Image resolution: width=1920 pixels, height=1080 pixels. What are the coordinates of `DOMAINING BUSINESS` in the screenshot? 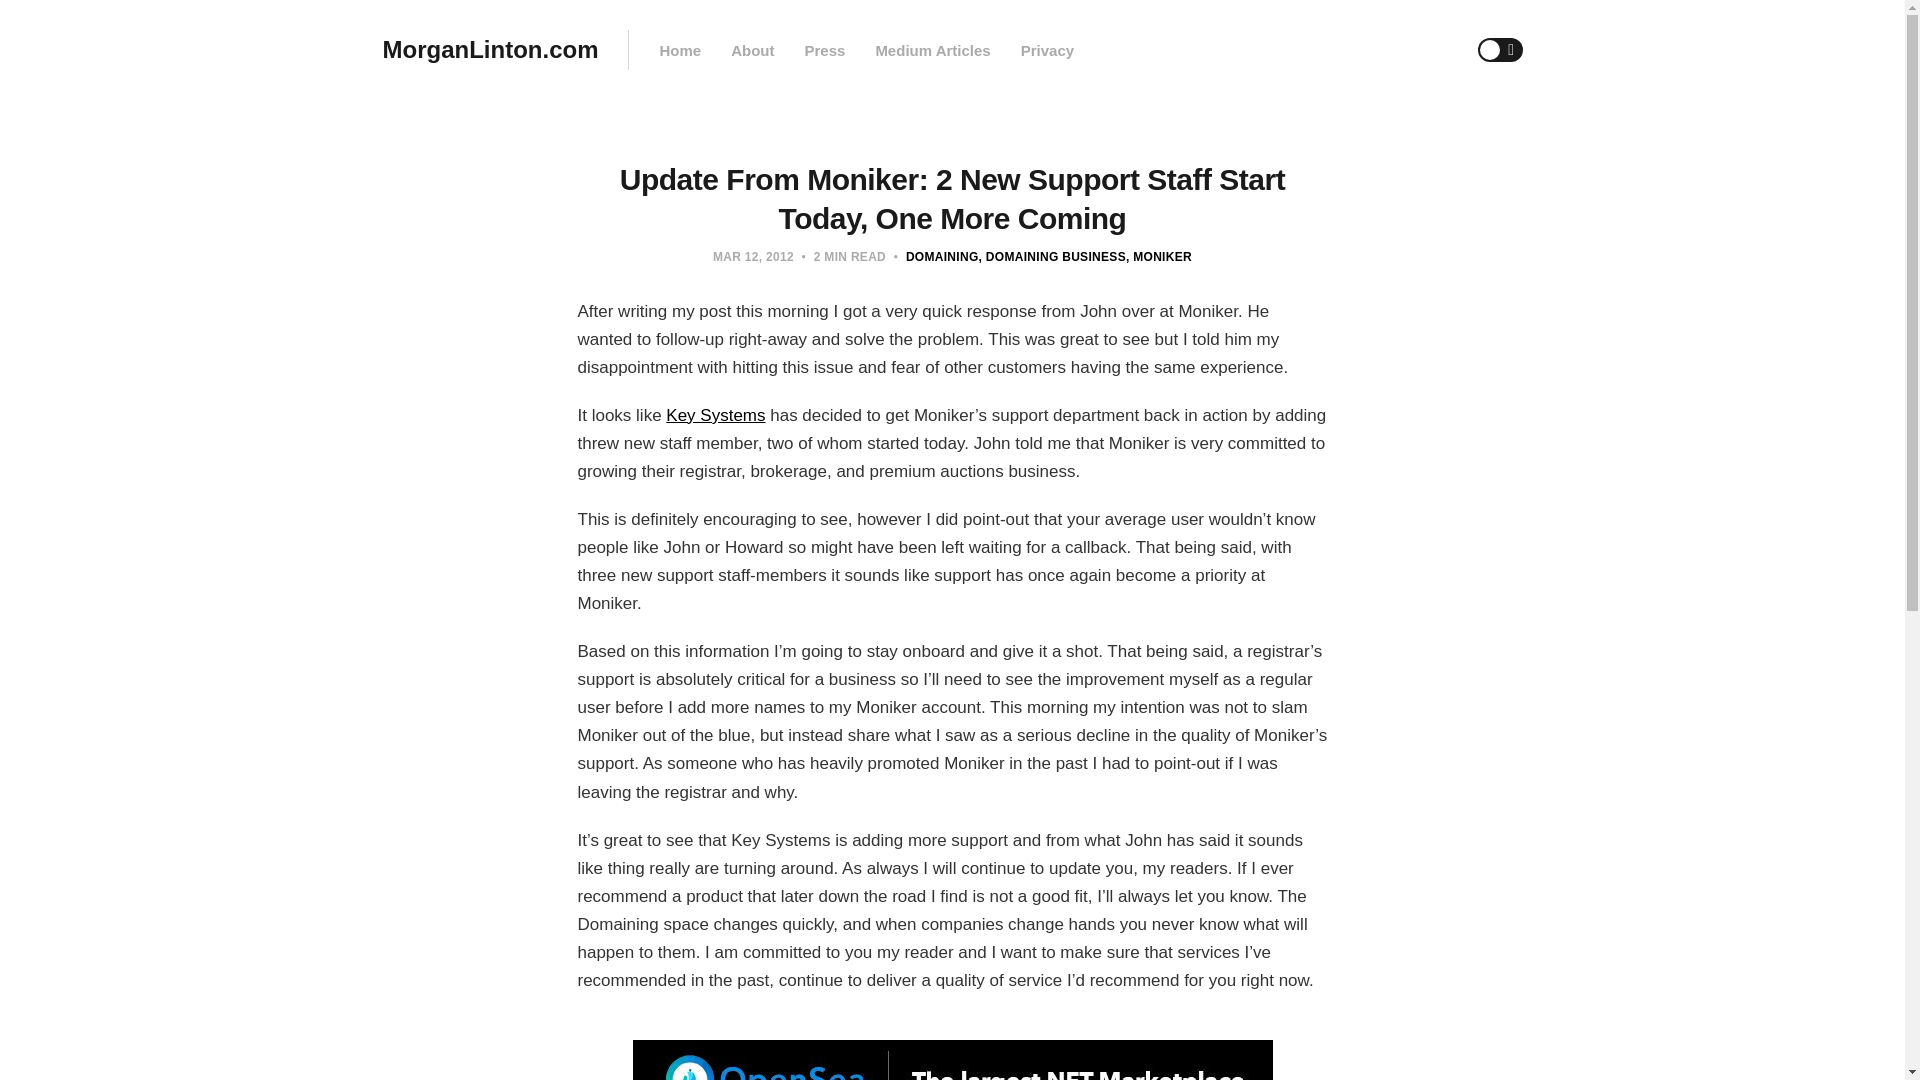 It's located at (1052, 256).